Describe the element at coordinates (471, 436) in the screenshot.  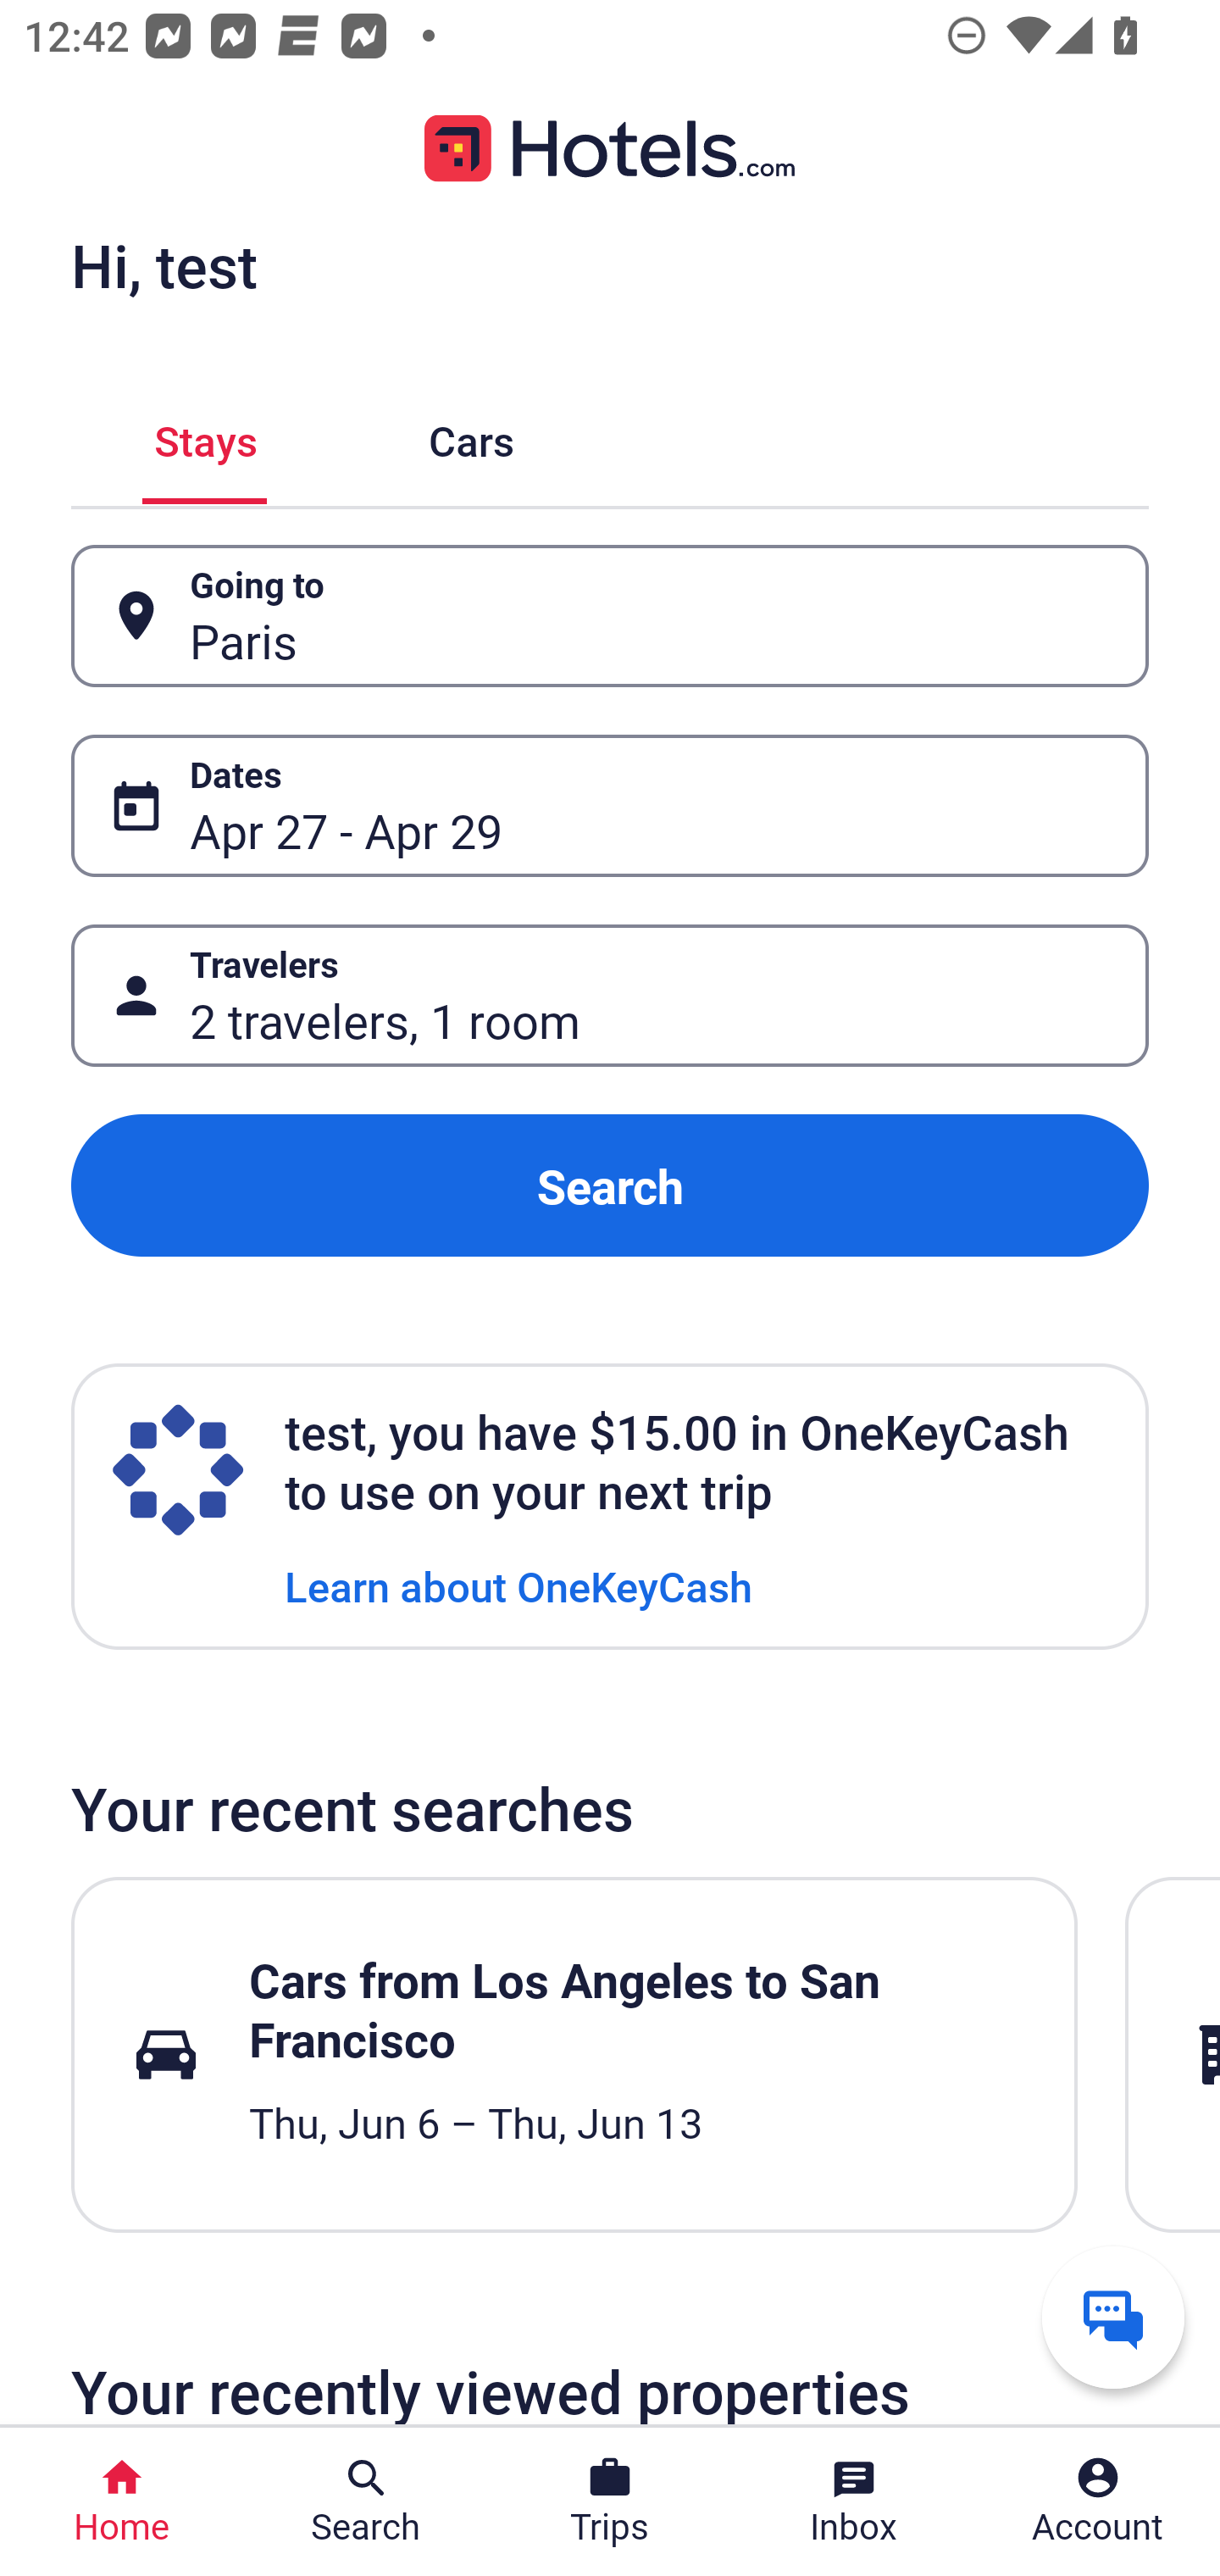
I see `Cars` at that location.